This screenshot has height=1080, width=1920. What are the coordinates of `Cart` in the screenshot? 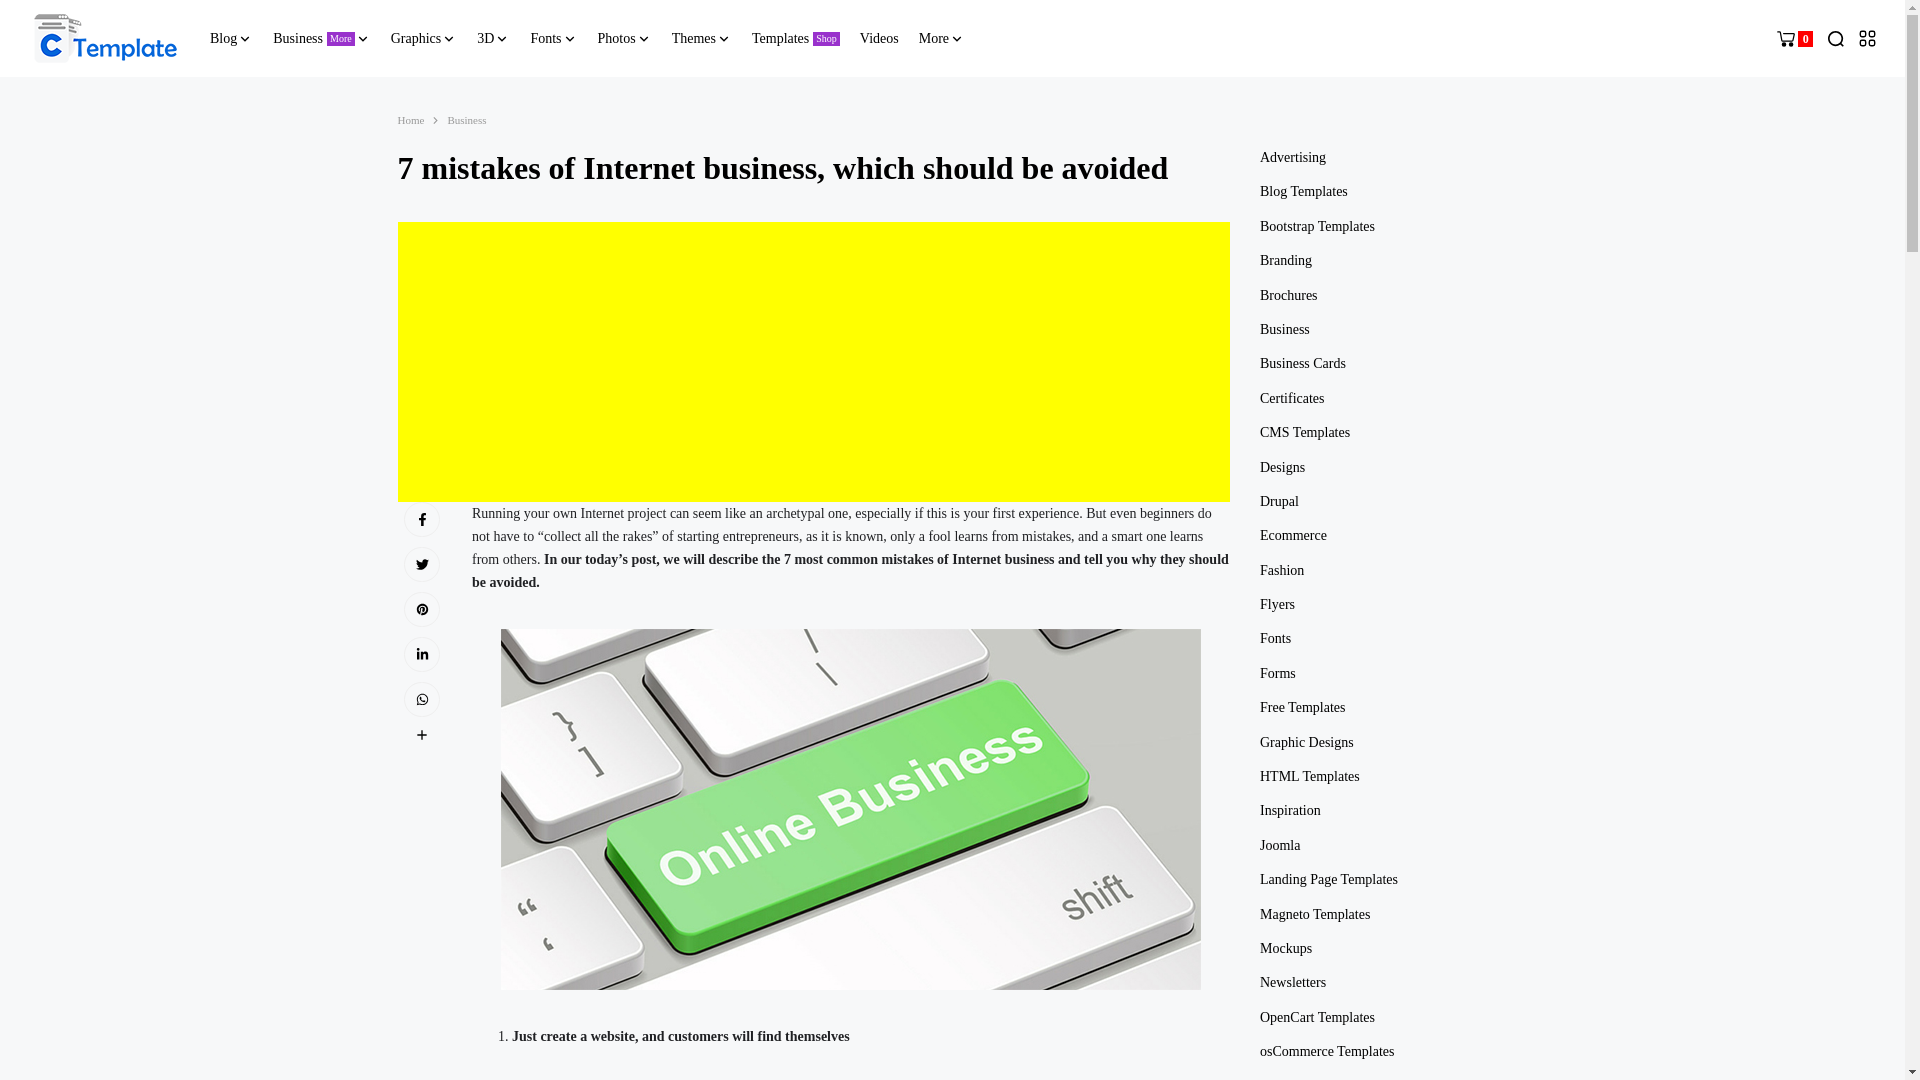 It's located at (1794, 38).